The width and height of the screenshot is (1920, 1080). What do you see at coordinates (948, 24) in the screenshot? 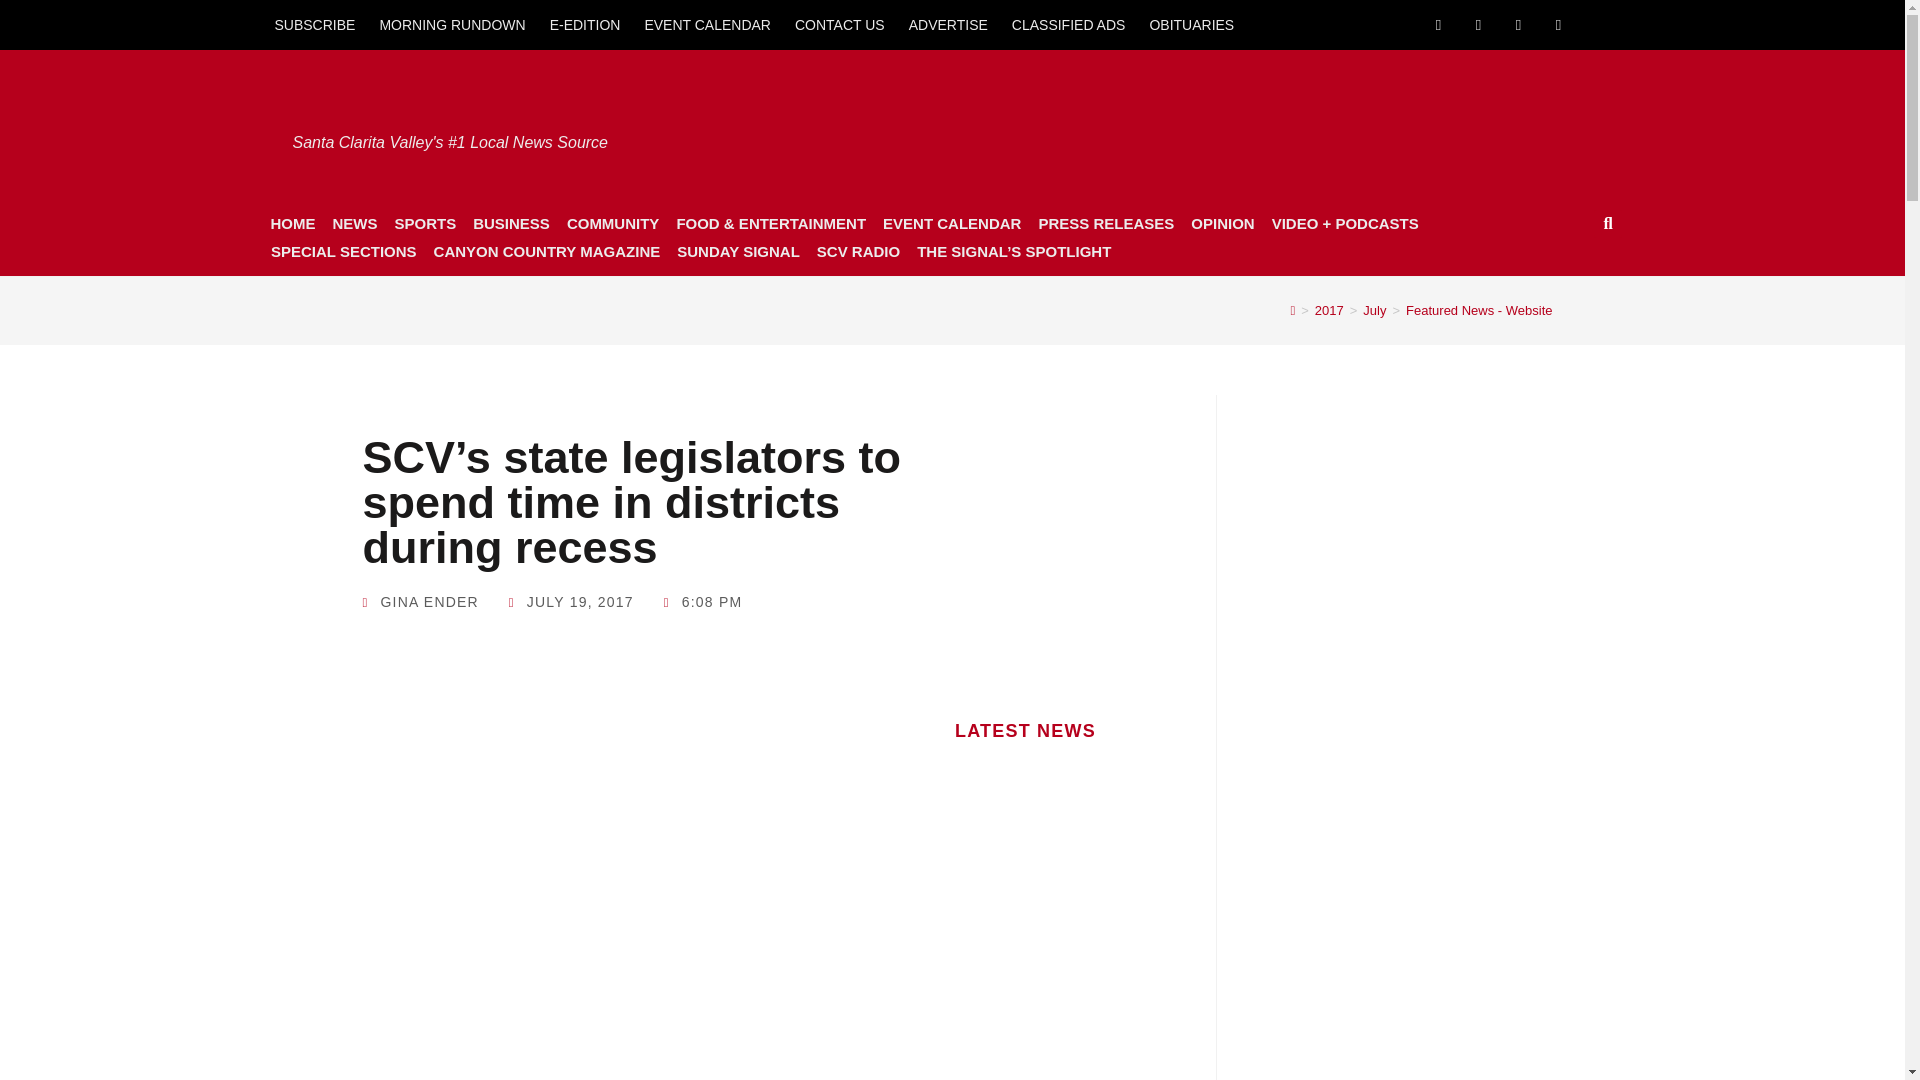
I see `ADVERTISE` at bounding box center [948, 24].